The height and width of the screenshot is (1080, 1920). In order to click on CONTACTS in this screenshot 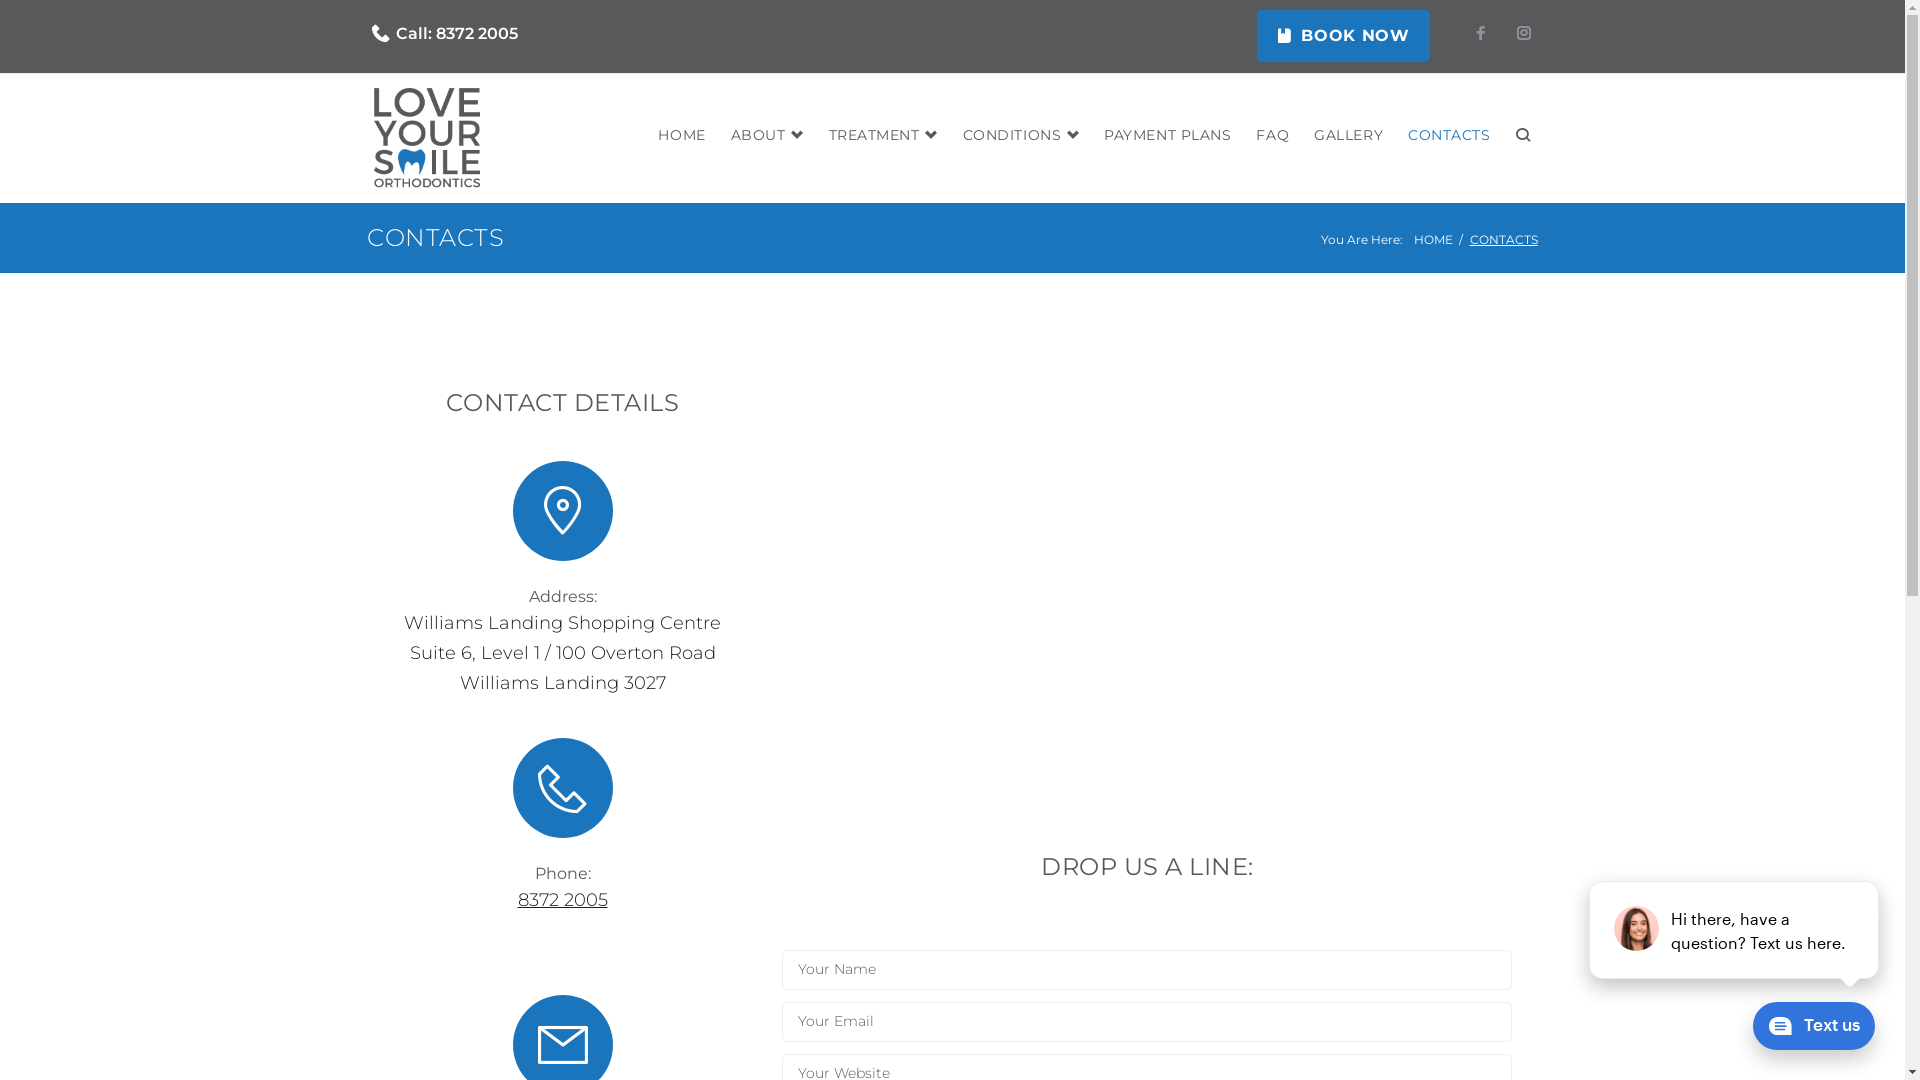, I will do `click(1449, 136)`.